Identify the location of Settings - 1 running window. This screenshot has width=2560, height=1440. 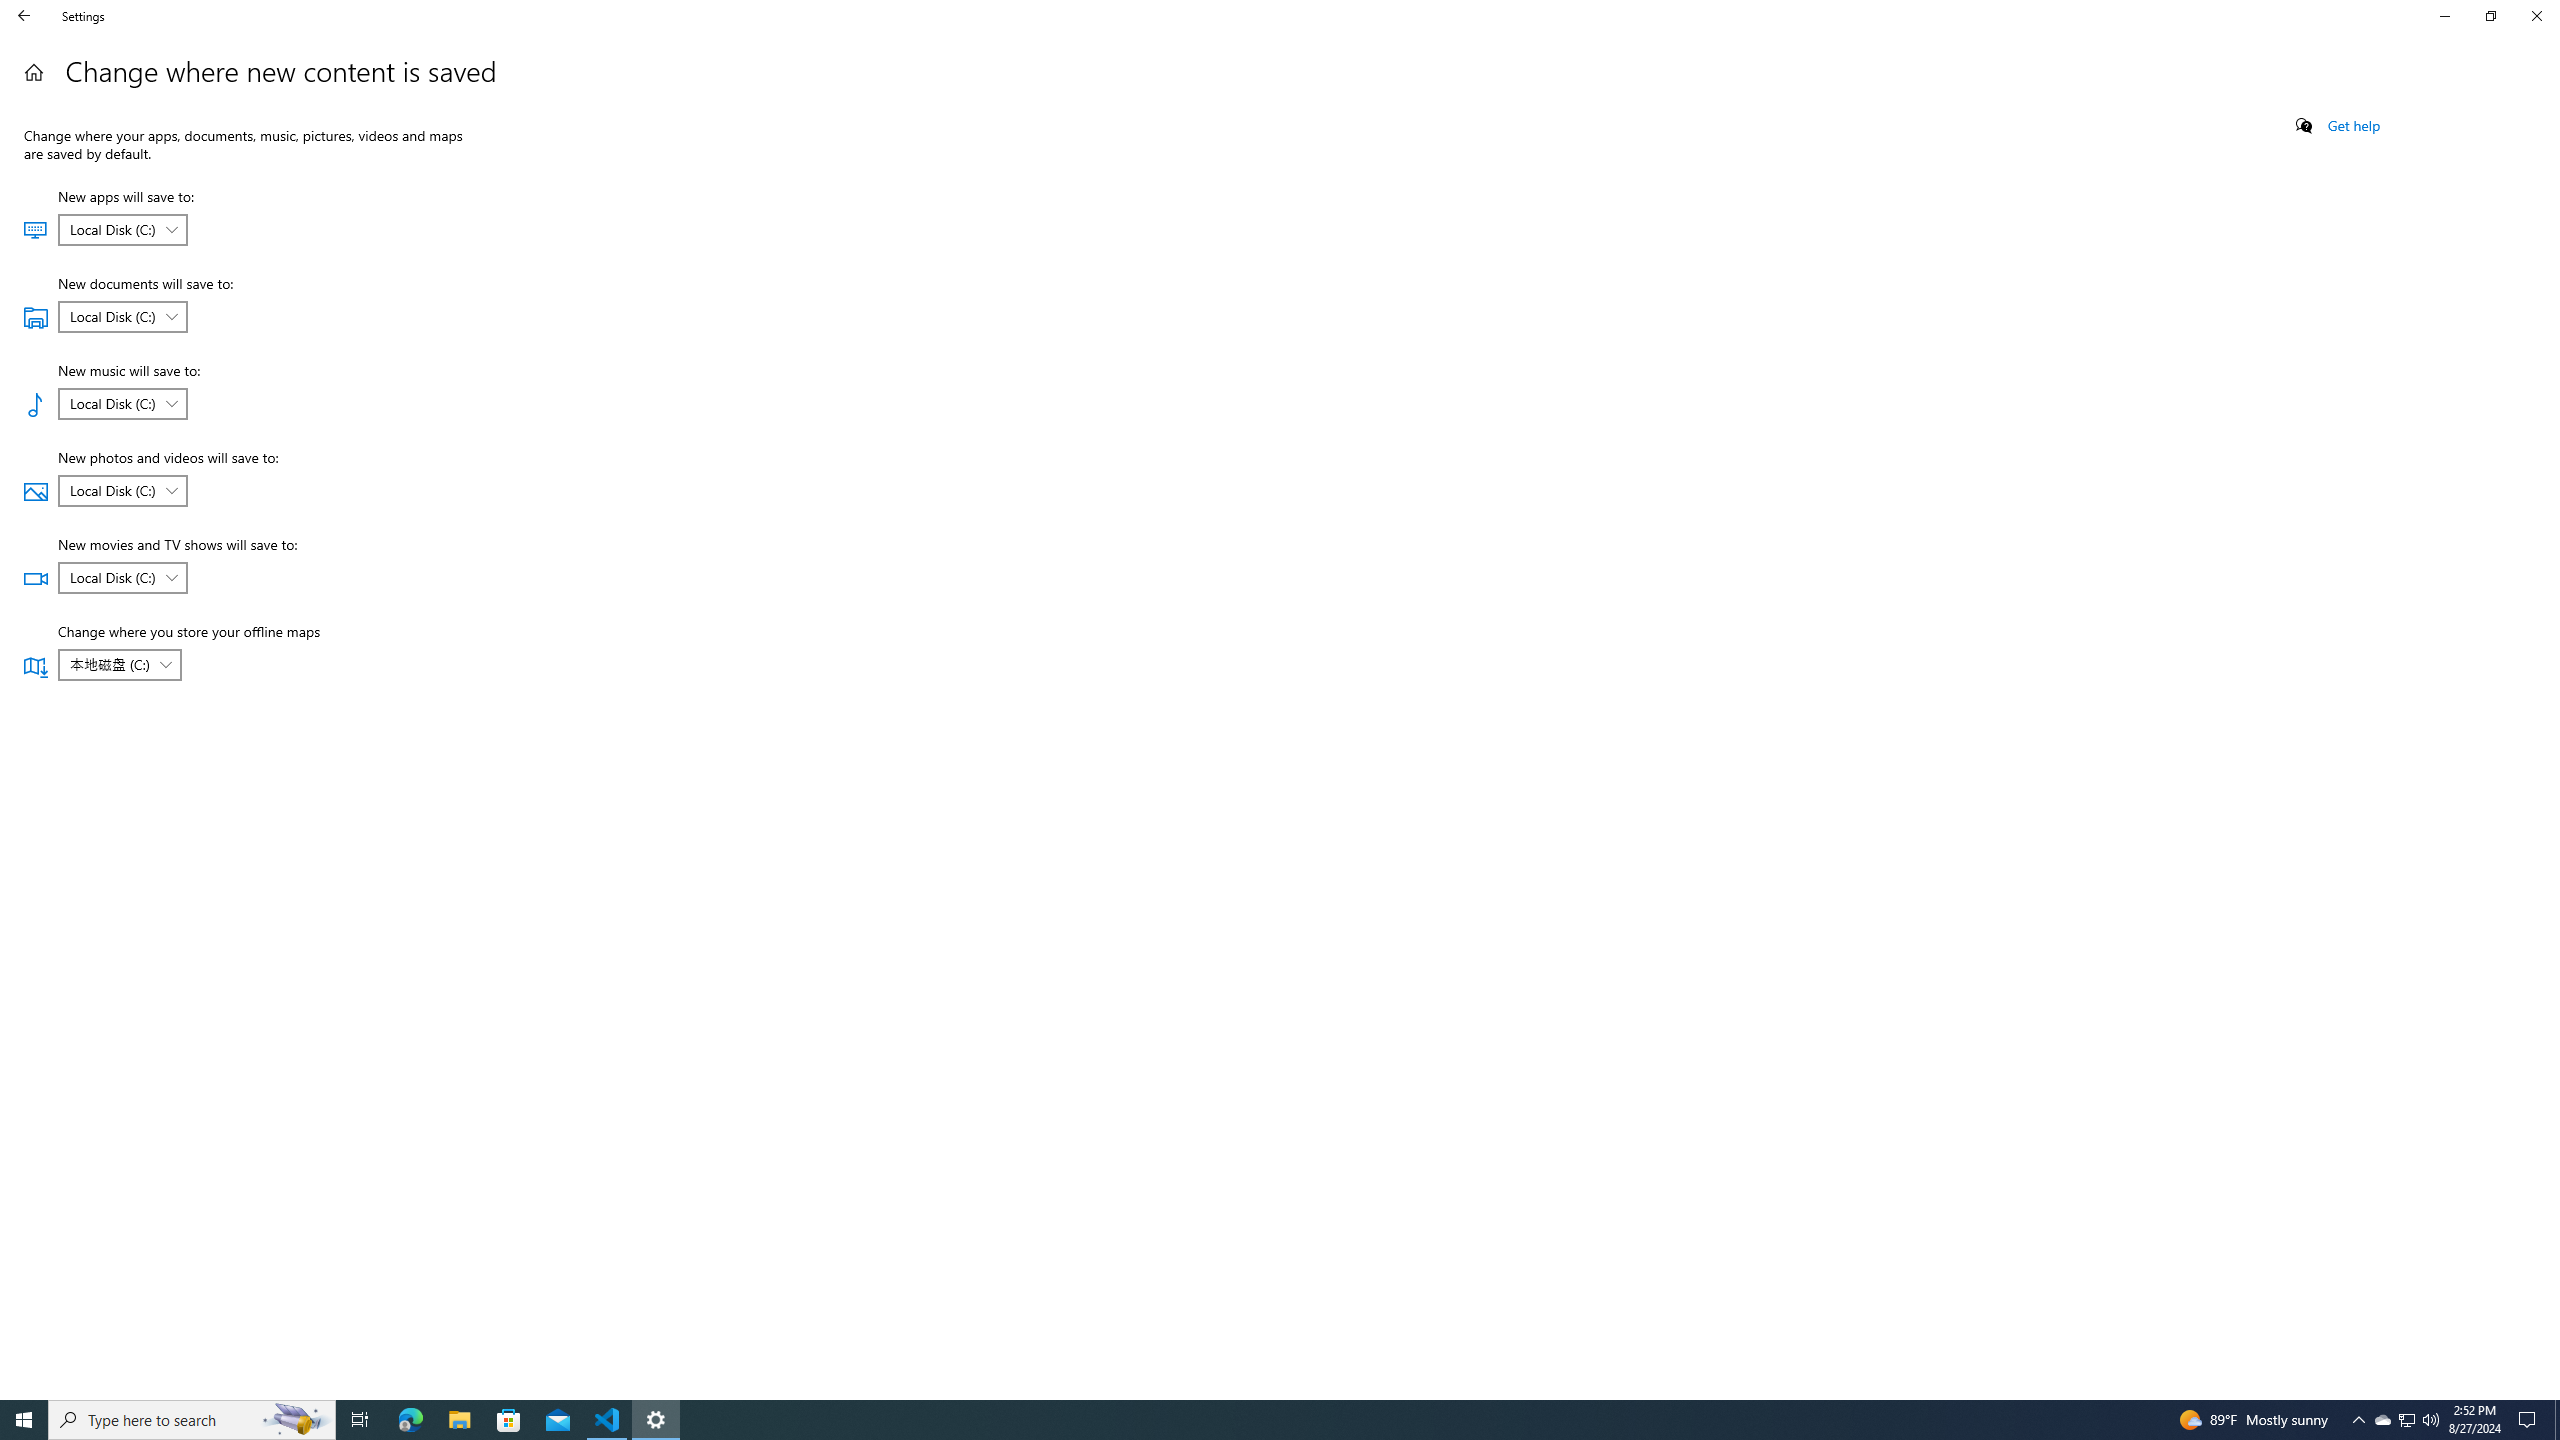
(656, 1420).